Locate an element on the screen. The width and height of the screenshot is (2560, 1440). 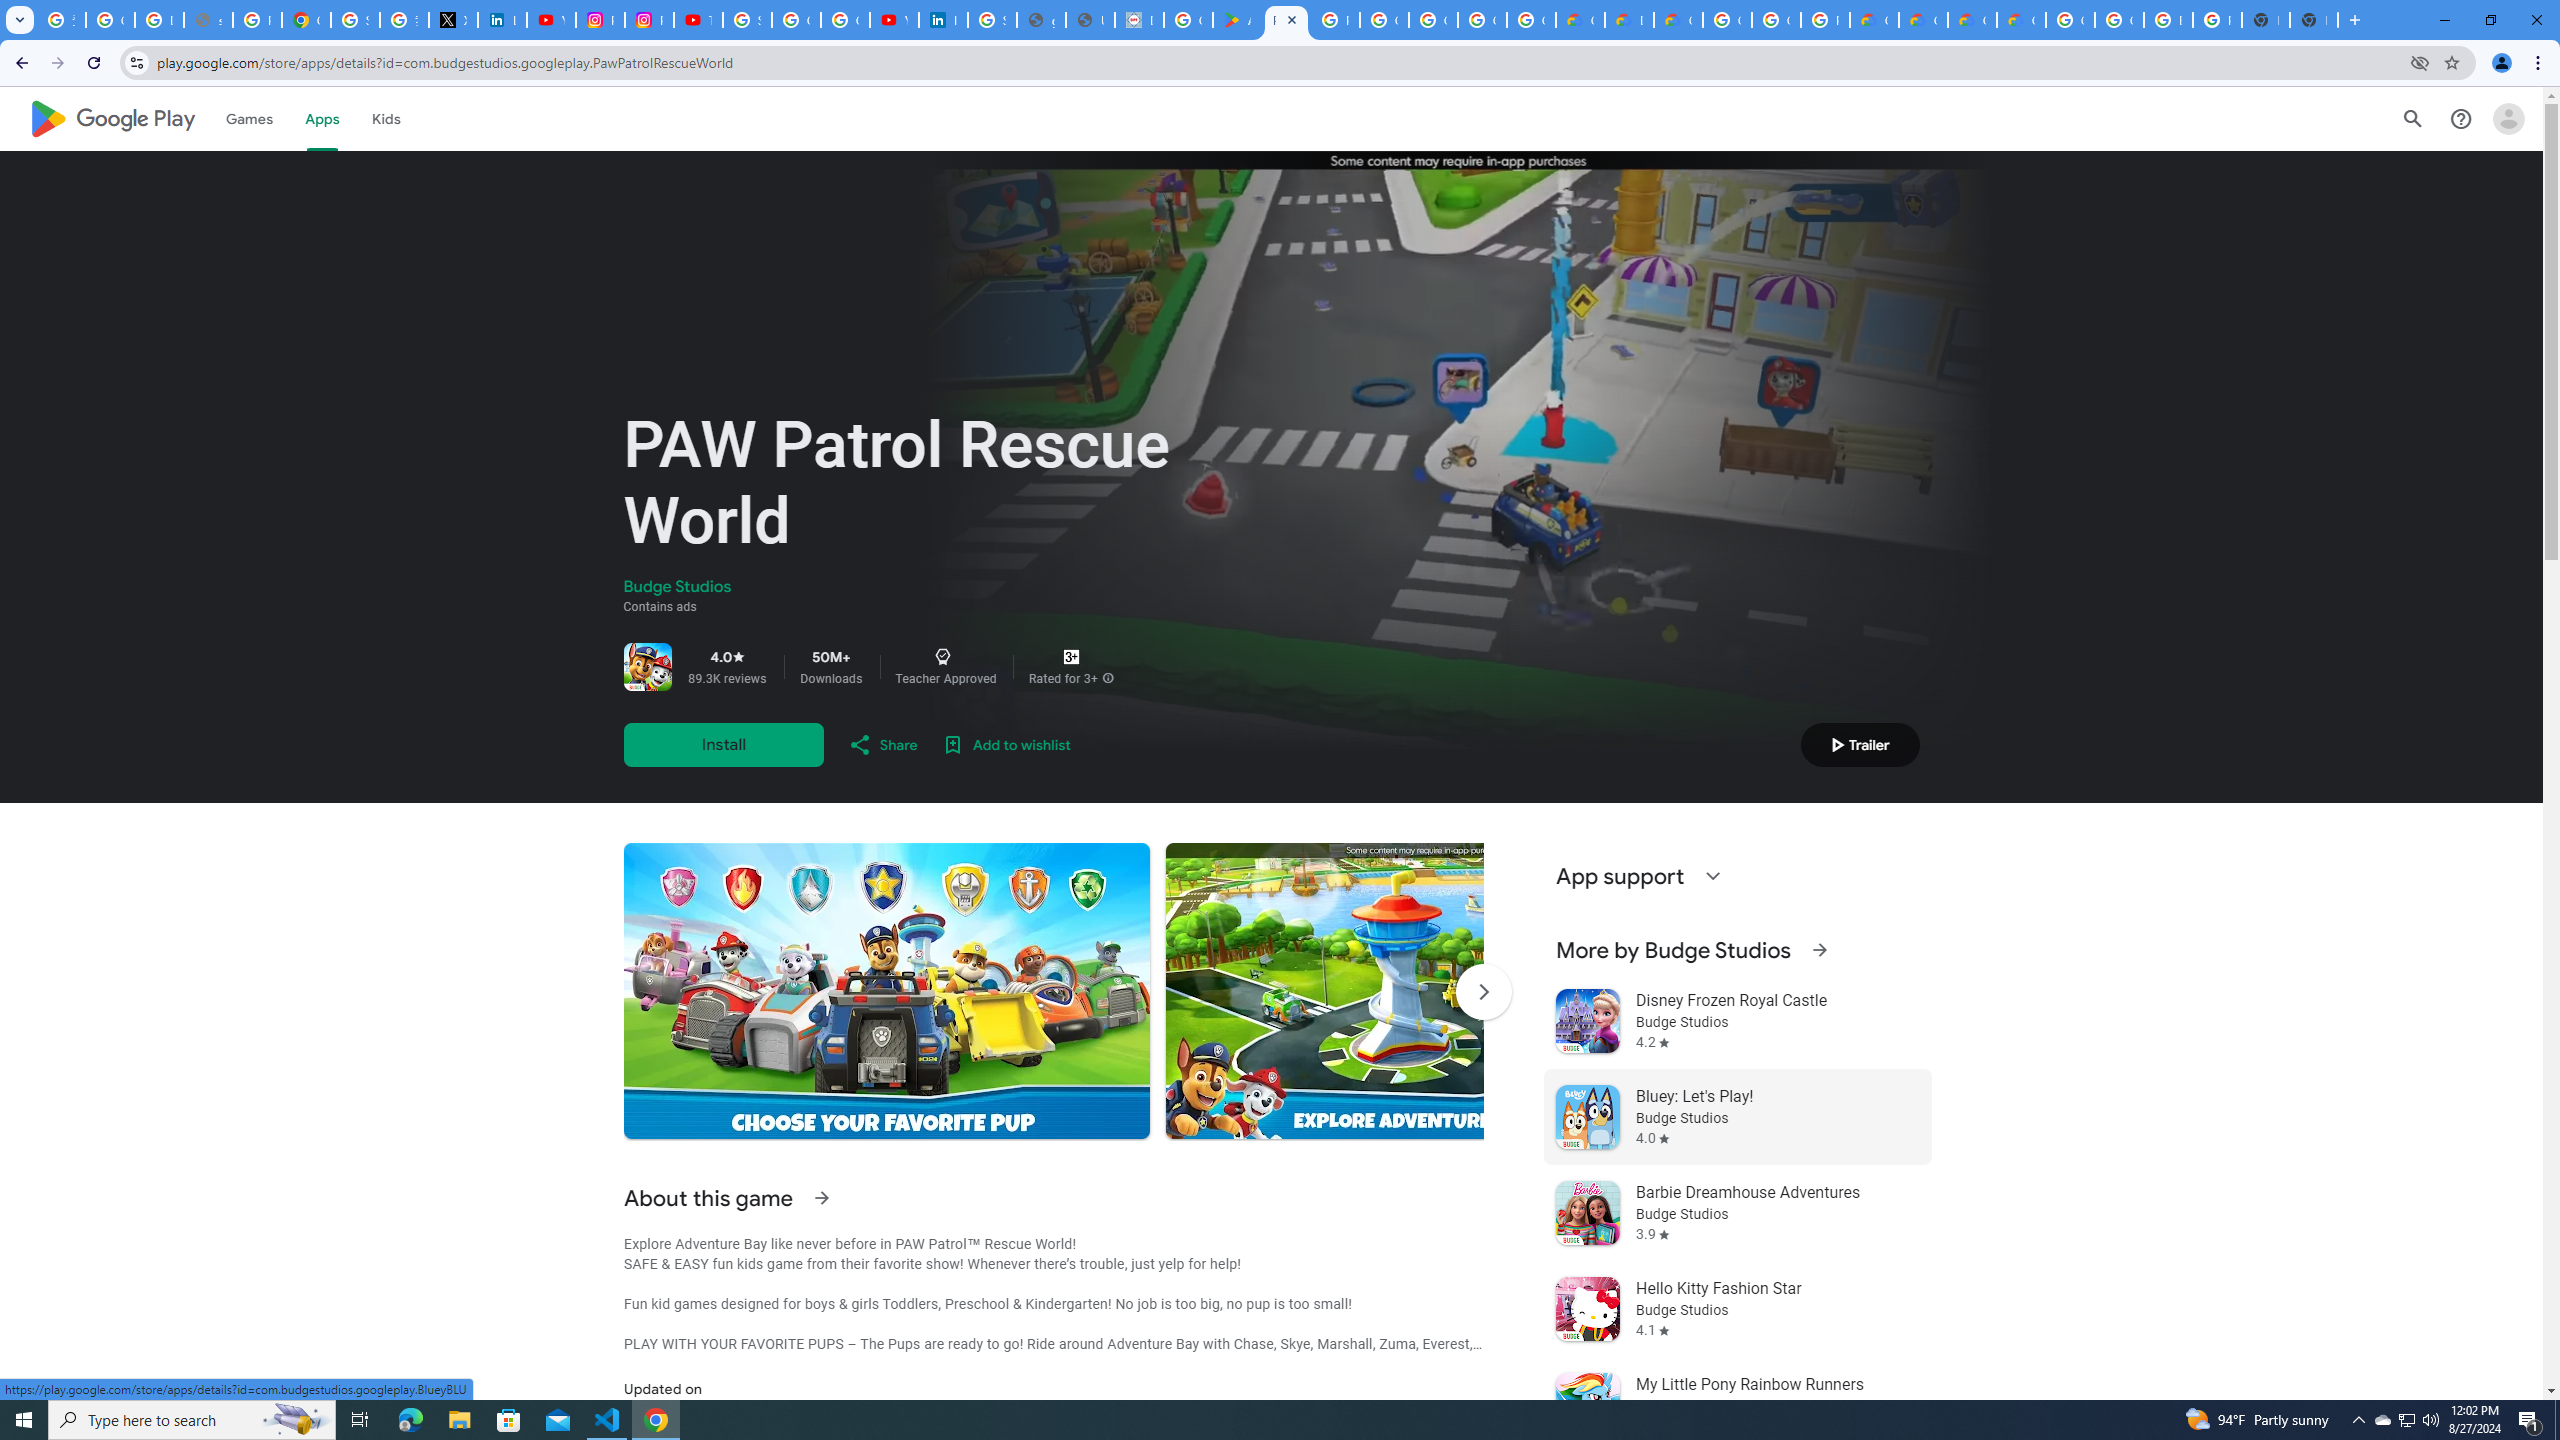
Scroll Next is located at coordinates (1483, 991).